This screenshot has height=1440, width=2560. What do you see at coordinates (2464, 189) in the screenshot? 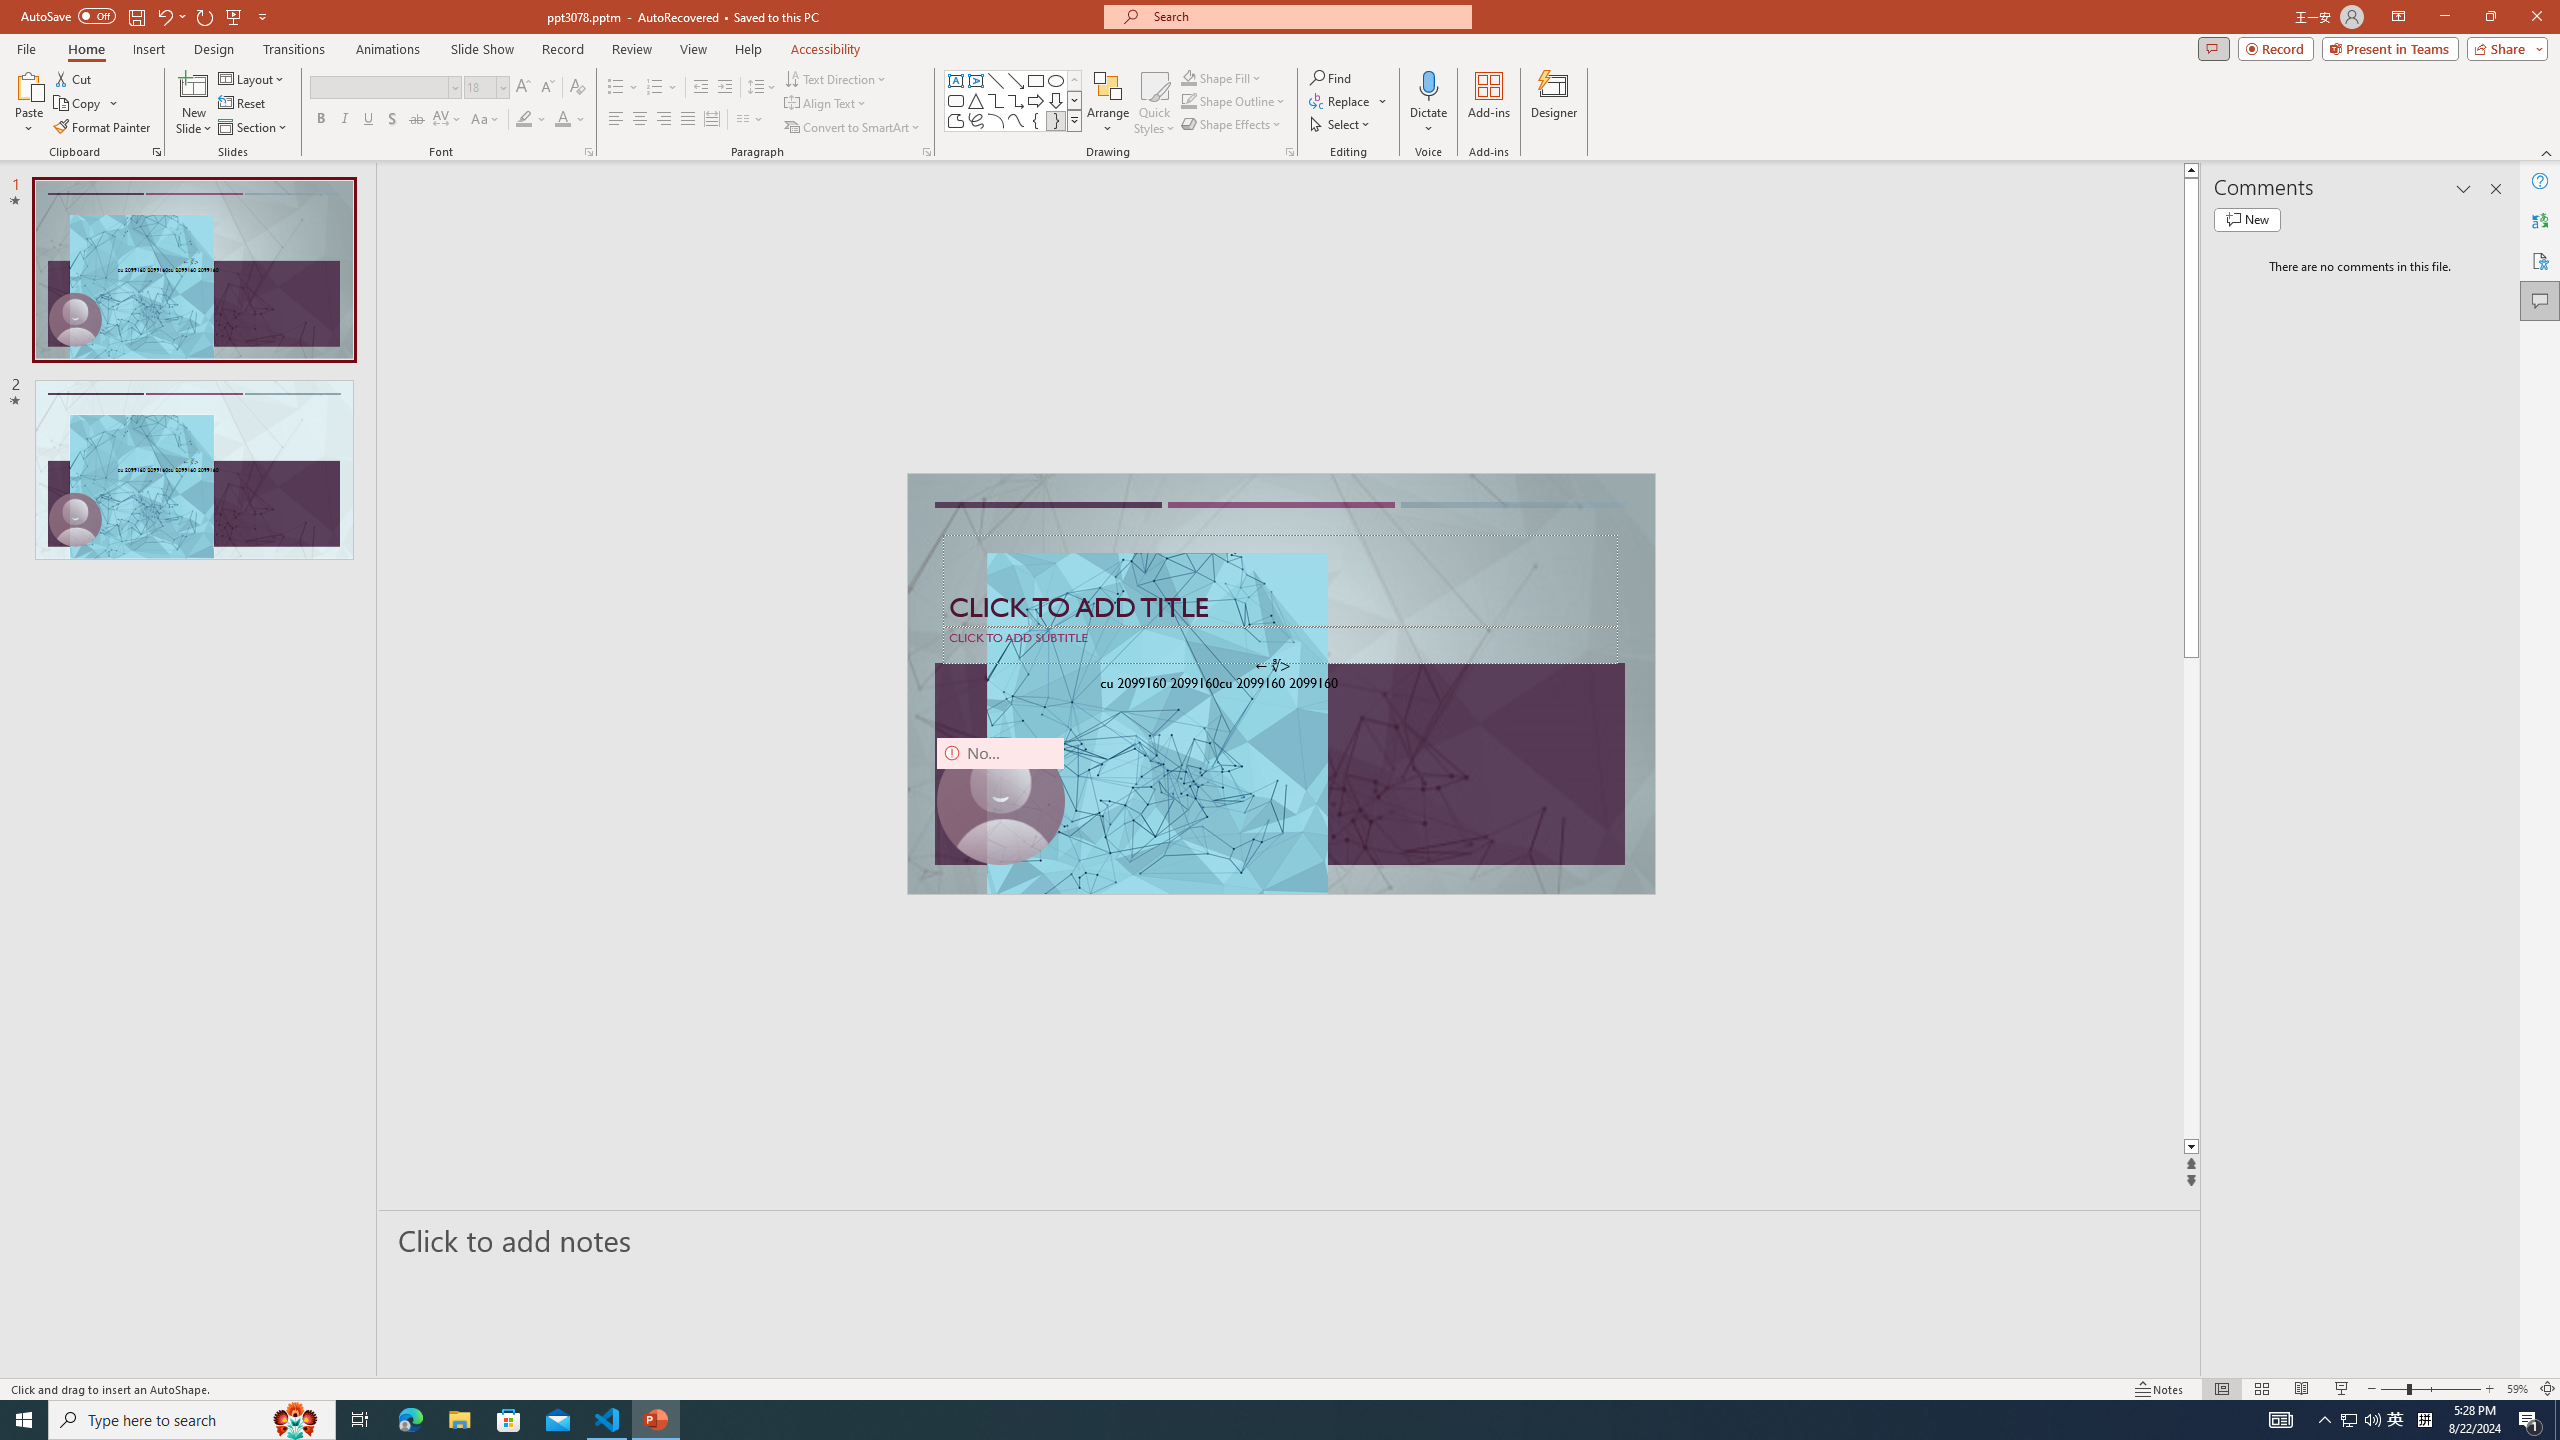
I see `Task Pane Options` at bounding box center [2464, 189].